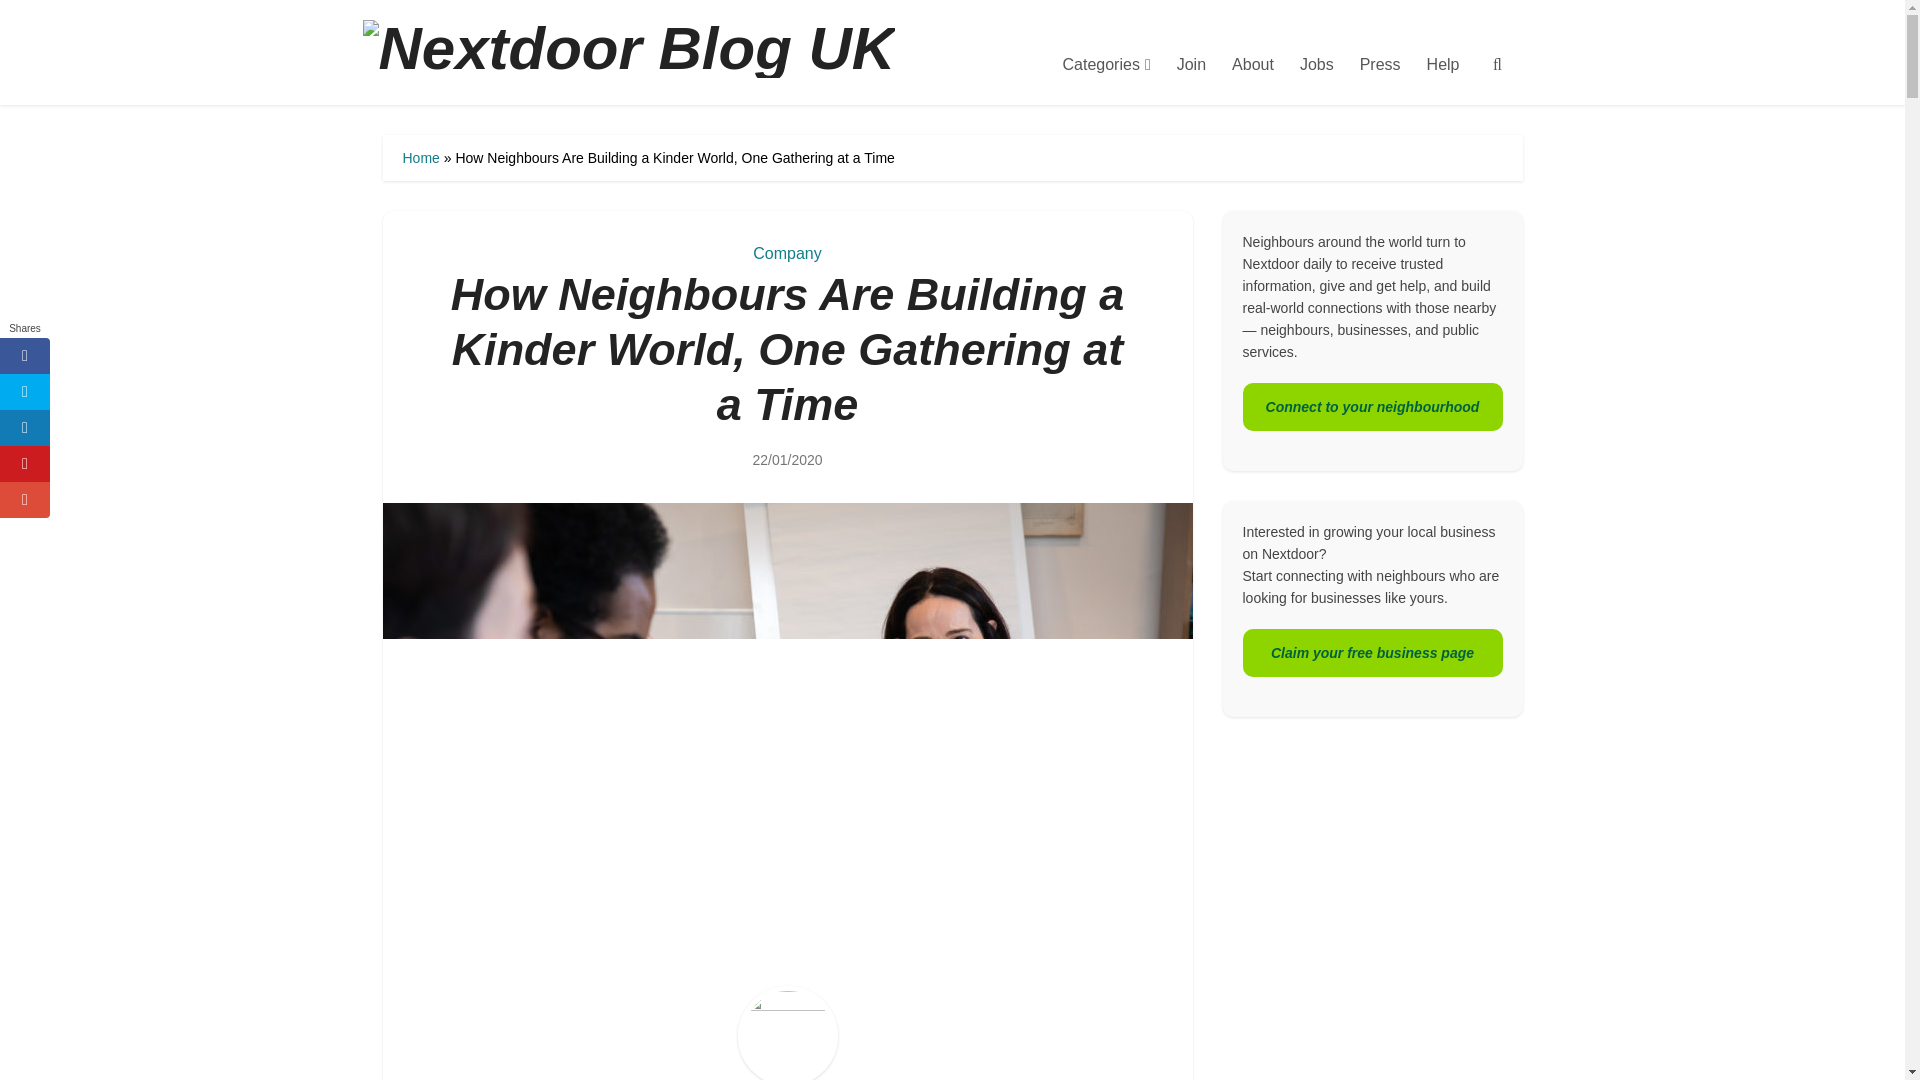 This screenshot has height=1080, width=1920. Describe the element at coordinates (1316, 64) in the screenshot. I see `Jobs` at that location.